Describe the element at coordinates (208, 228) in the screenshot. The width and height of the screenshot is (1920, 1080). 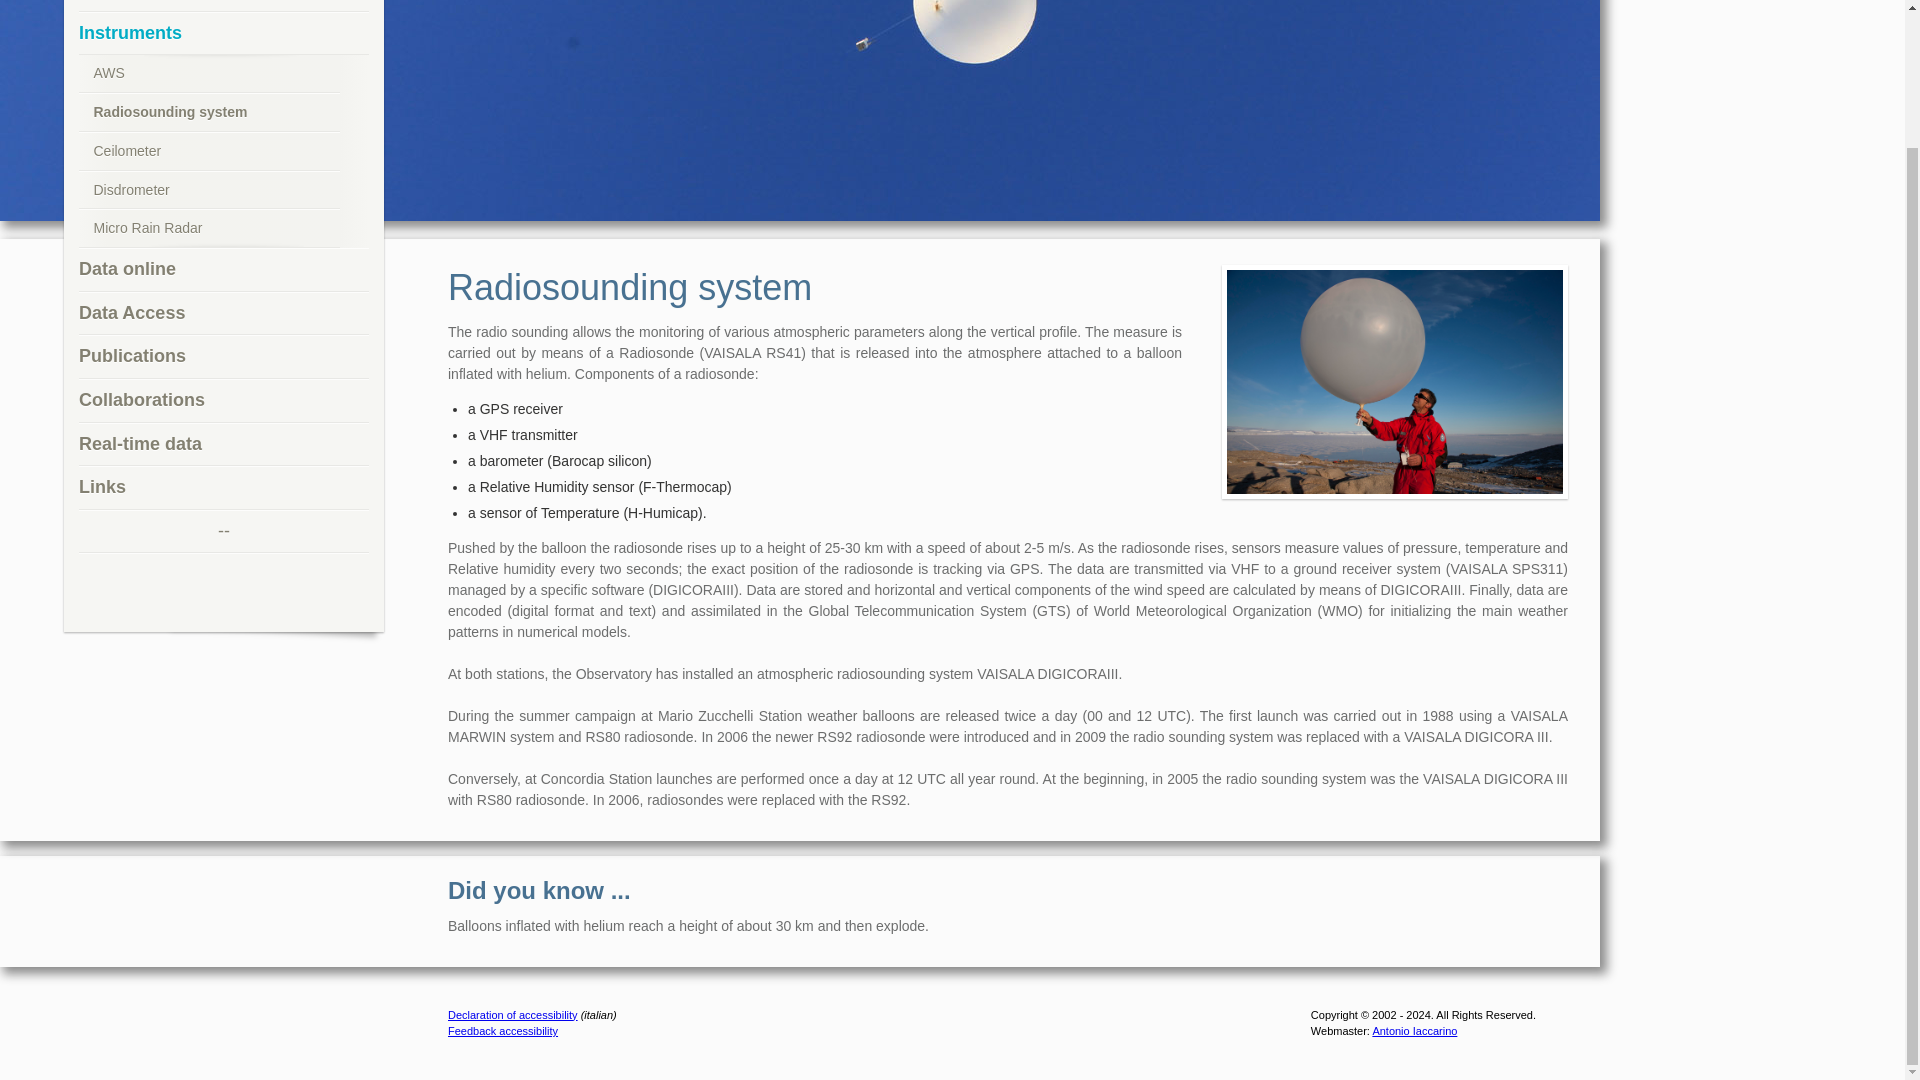
I see `Micro Rain Radar` at that location.